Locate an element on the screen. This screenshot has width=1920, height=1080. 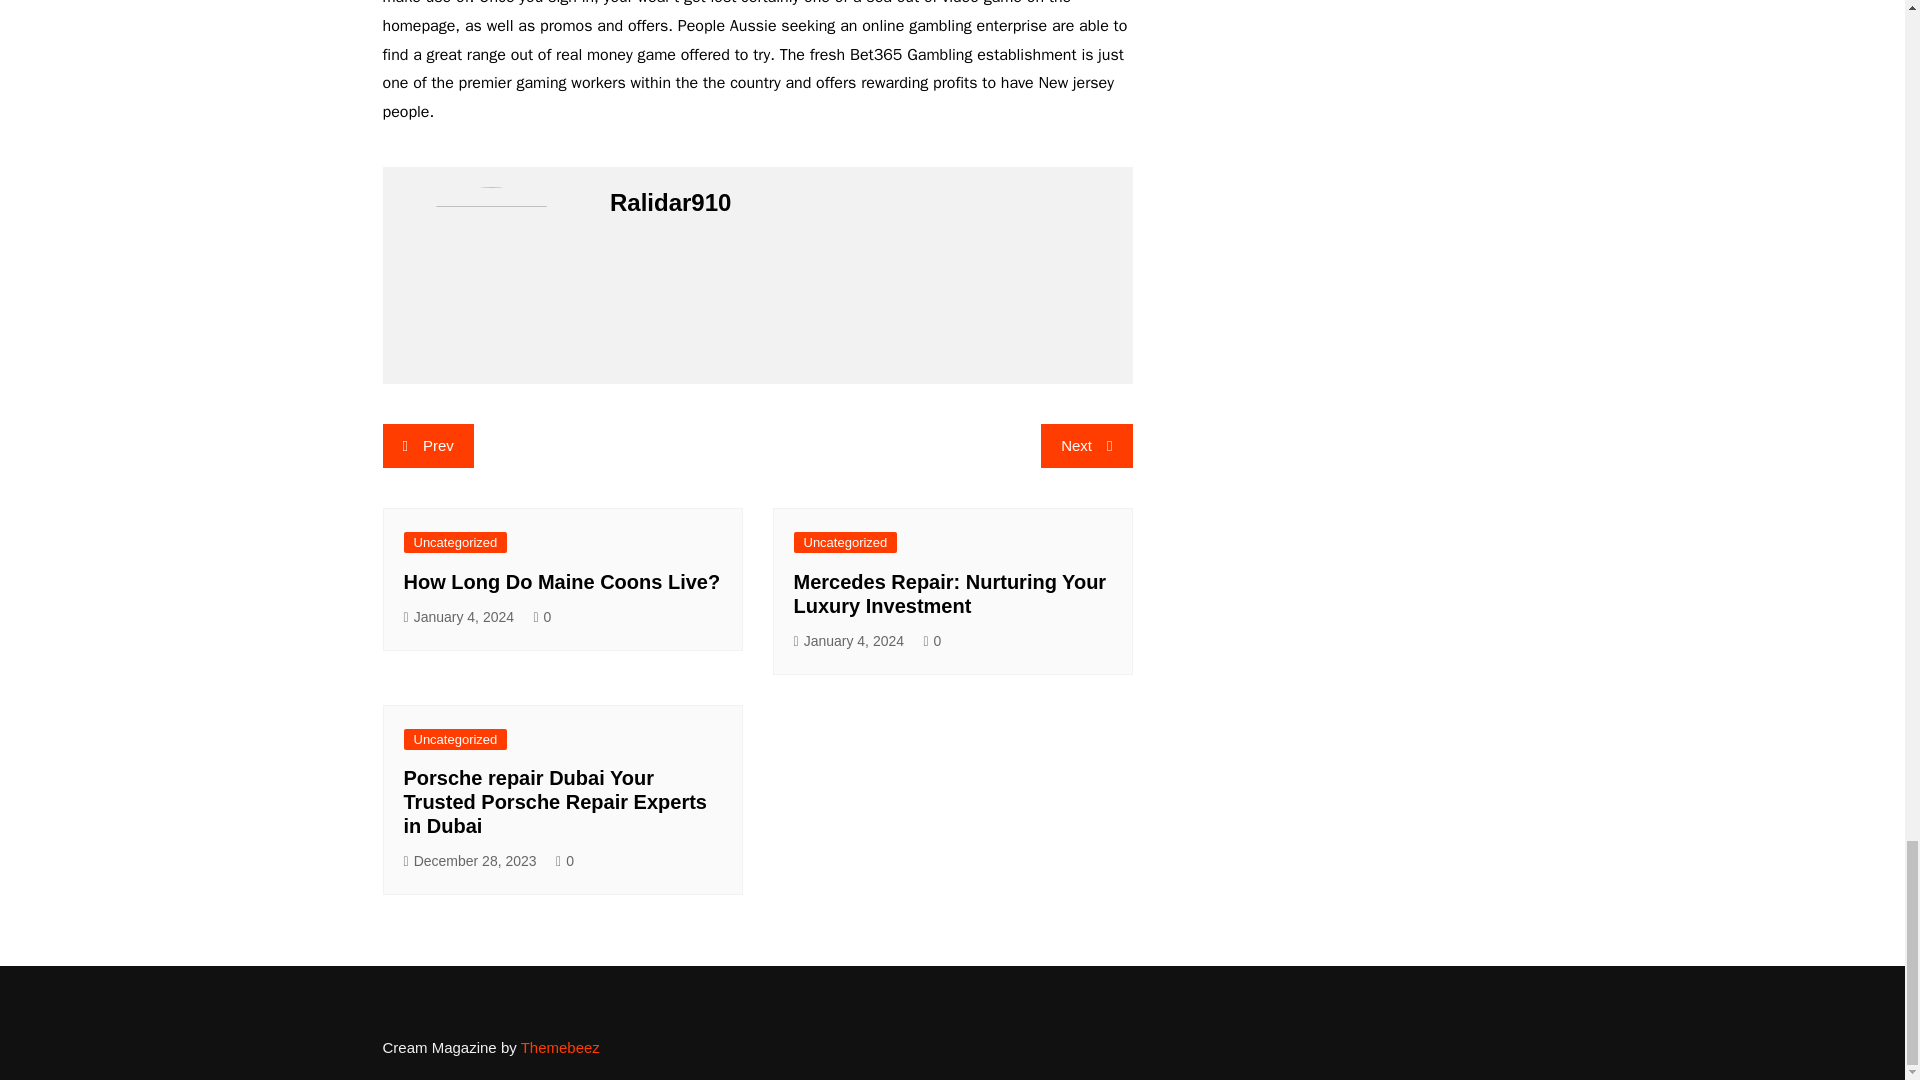
0 is located at coordinates (542, 616).